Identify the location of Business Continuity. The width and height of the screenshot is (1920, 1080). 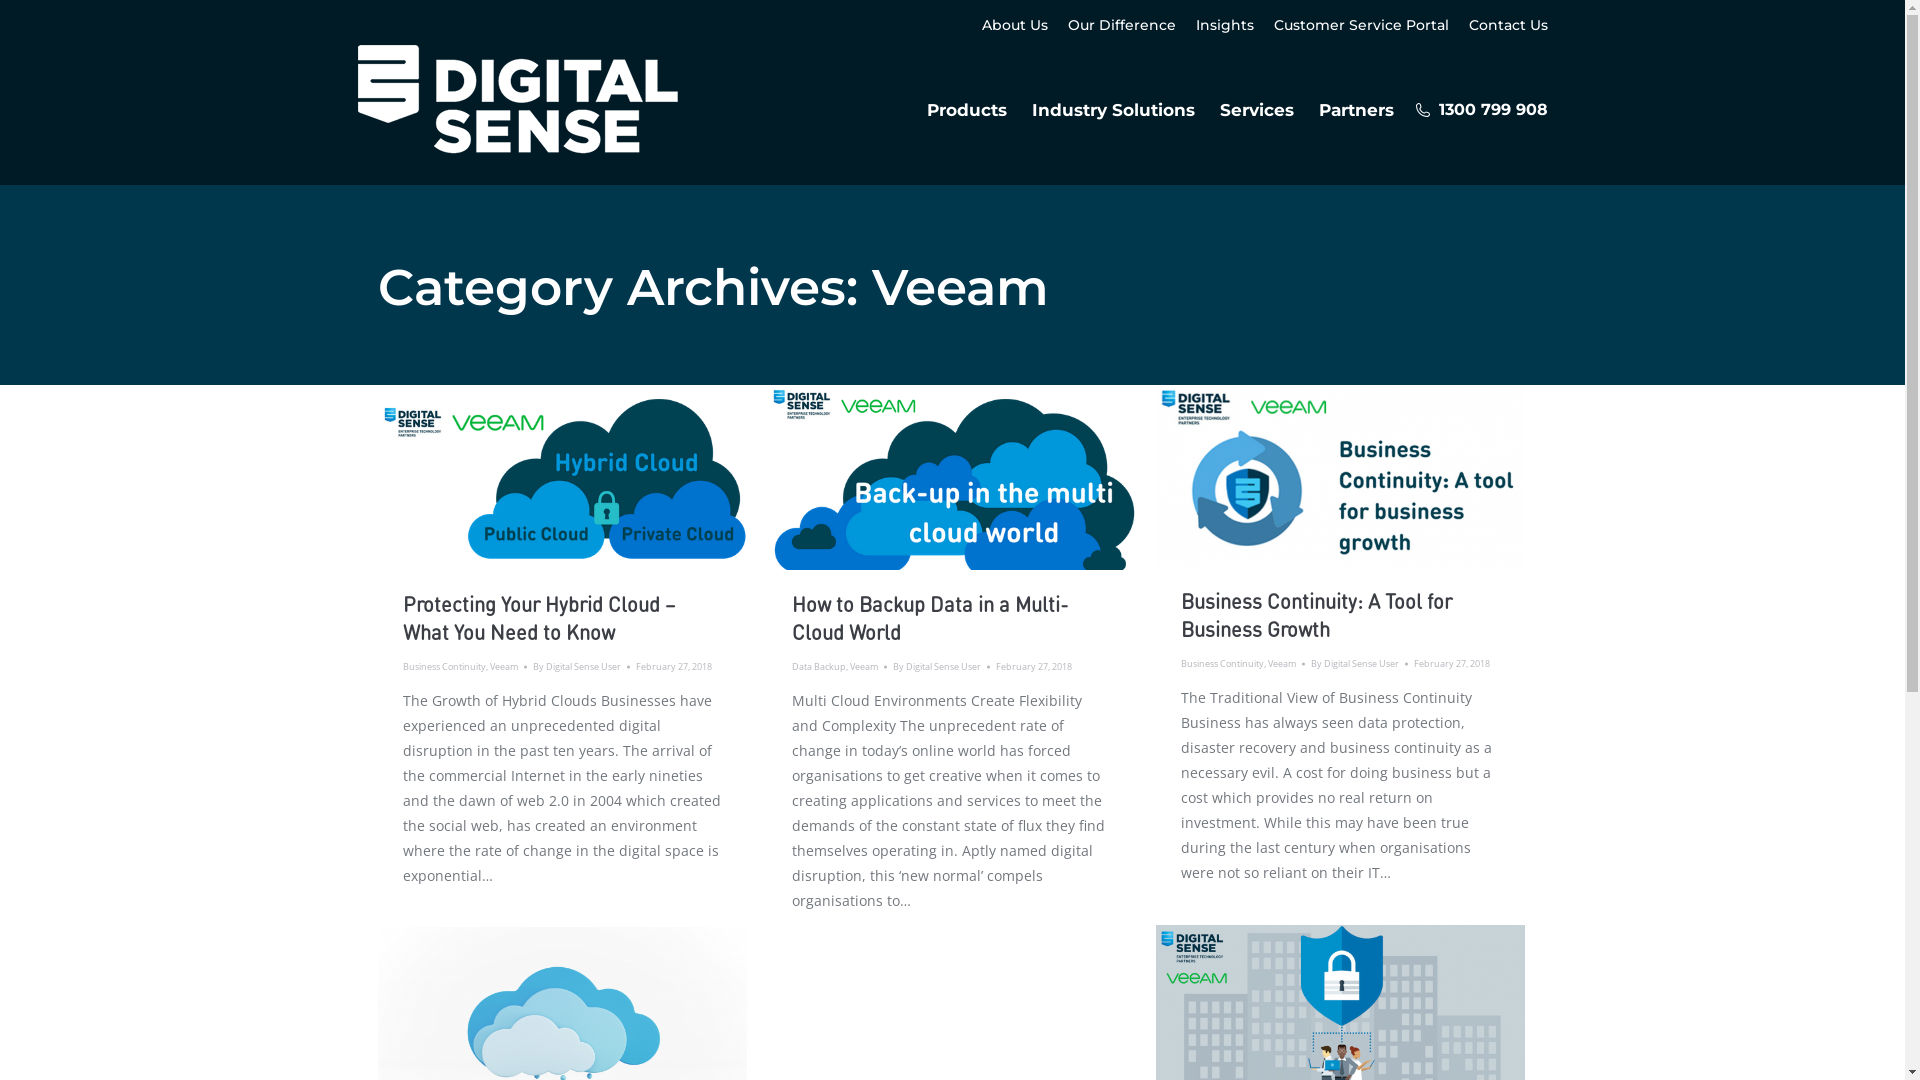
(444, 666).